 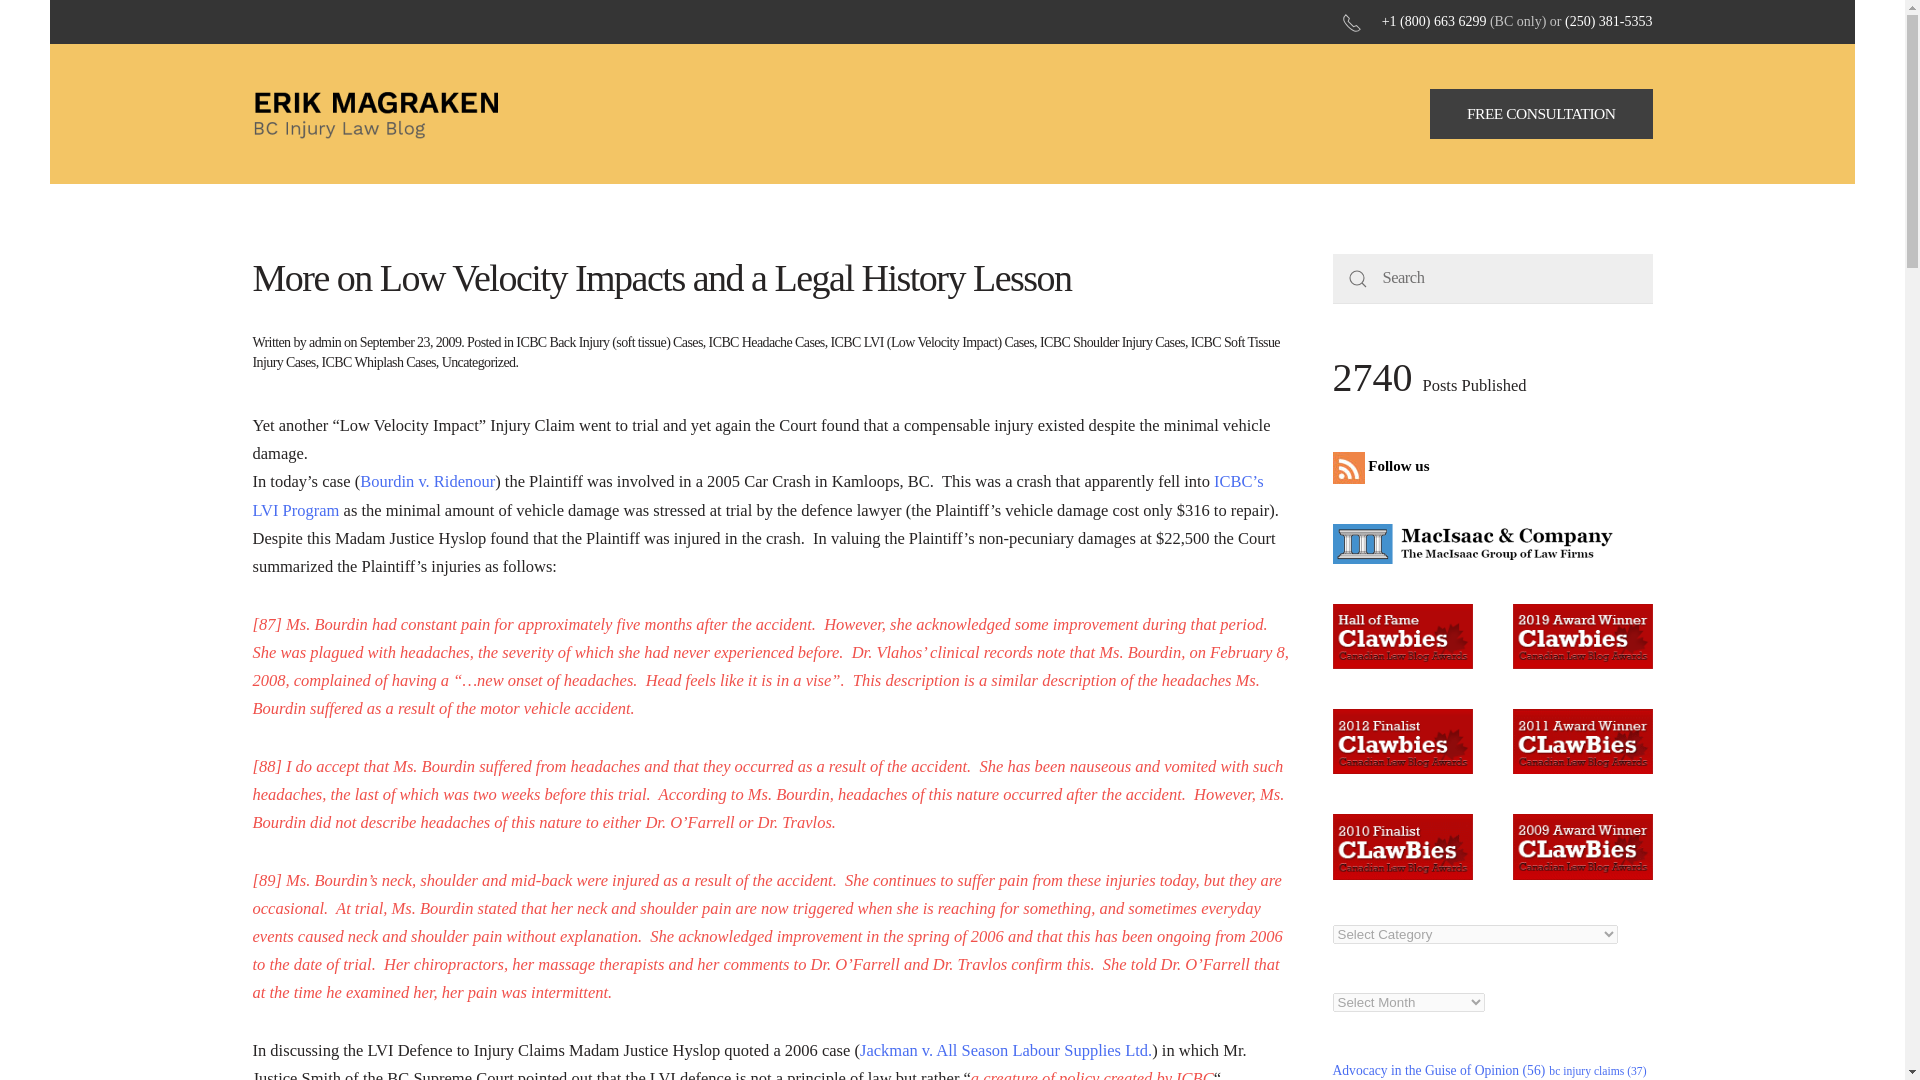 What do you see at coordinates (764, 352) in the screenshot?
I see `ICBC Soft Tissue Injury Cases` at bounding box center [764, 352].